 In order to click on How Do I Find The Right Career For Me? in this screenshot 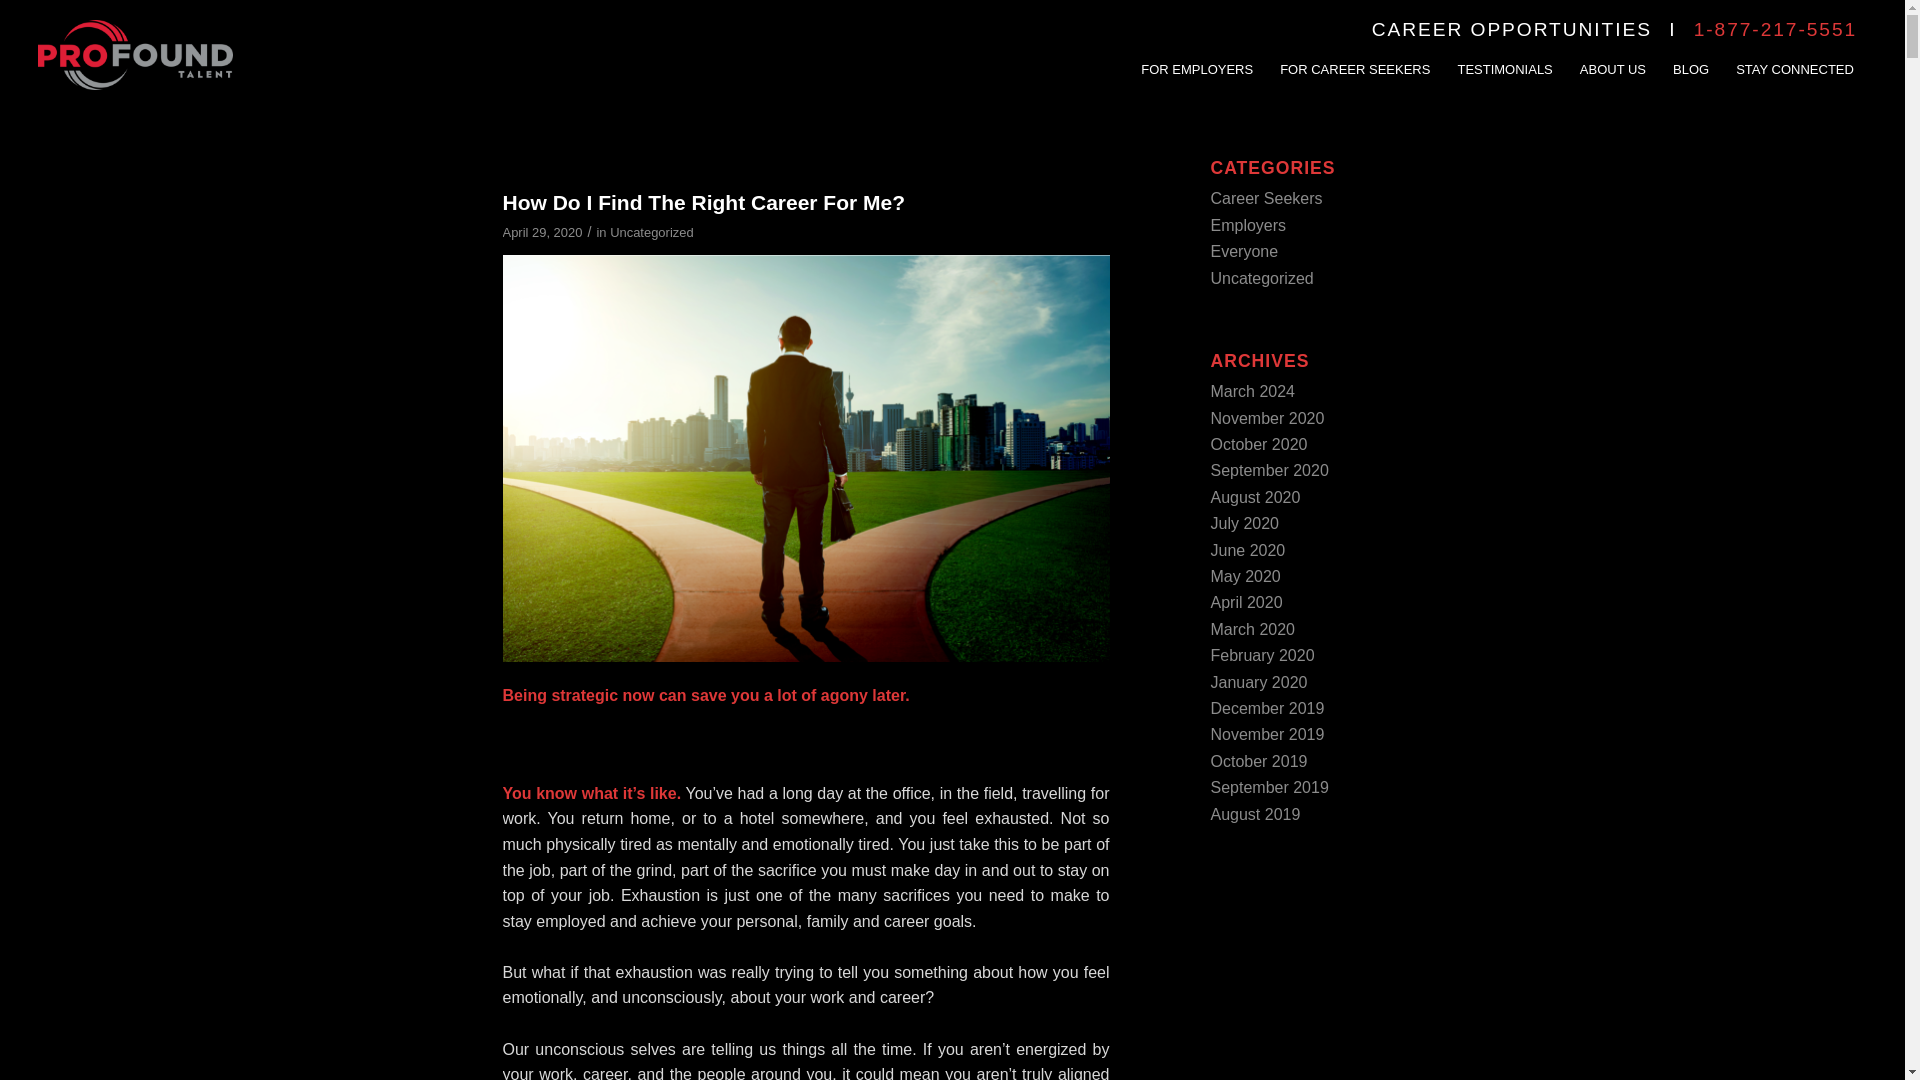, I will do `click(702, 202)`.